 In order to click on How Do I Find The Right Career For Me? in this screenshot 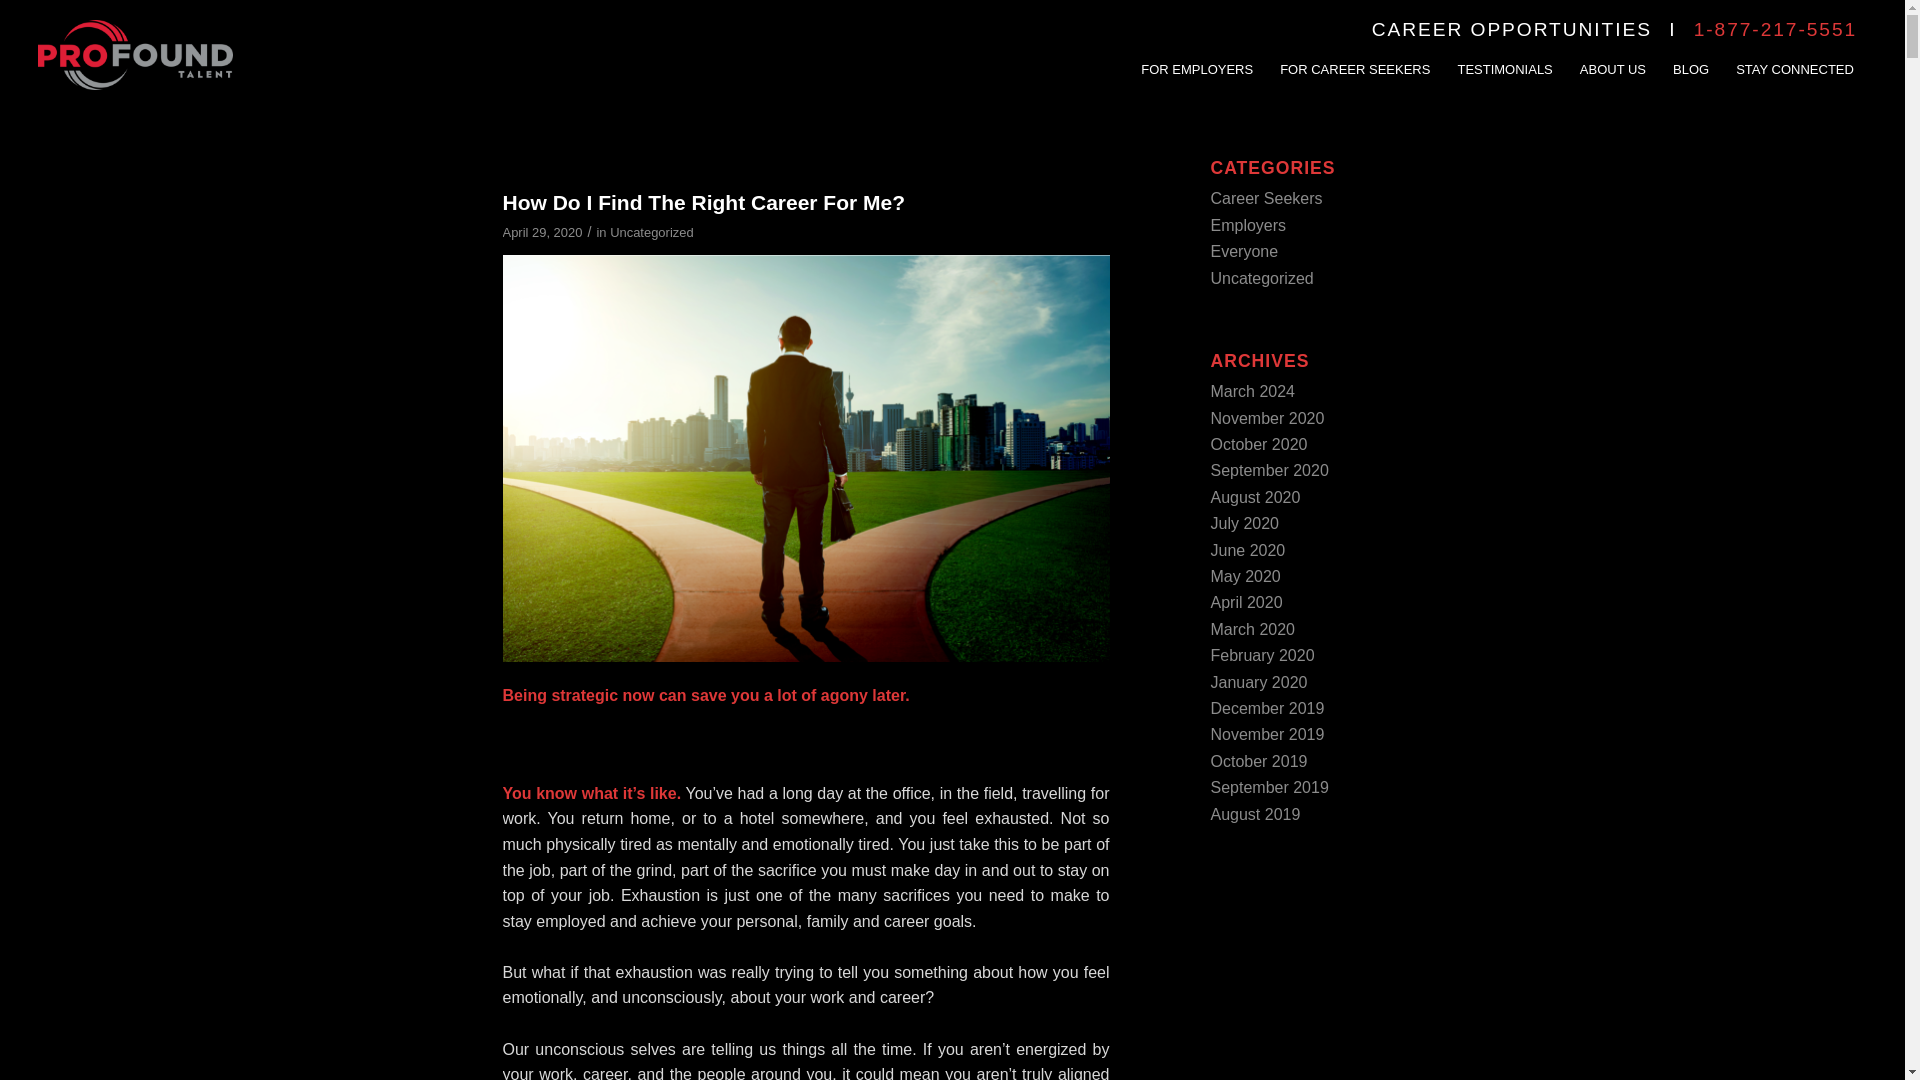, I will do `click(702, 202)`.